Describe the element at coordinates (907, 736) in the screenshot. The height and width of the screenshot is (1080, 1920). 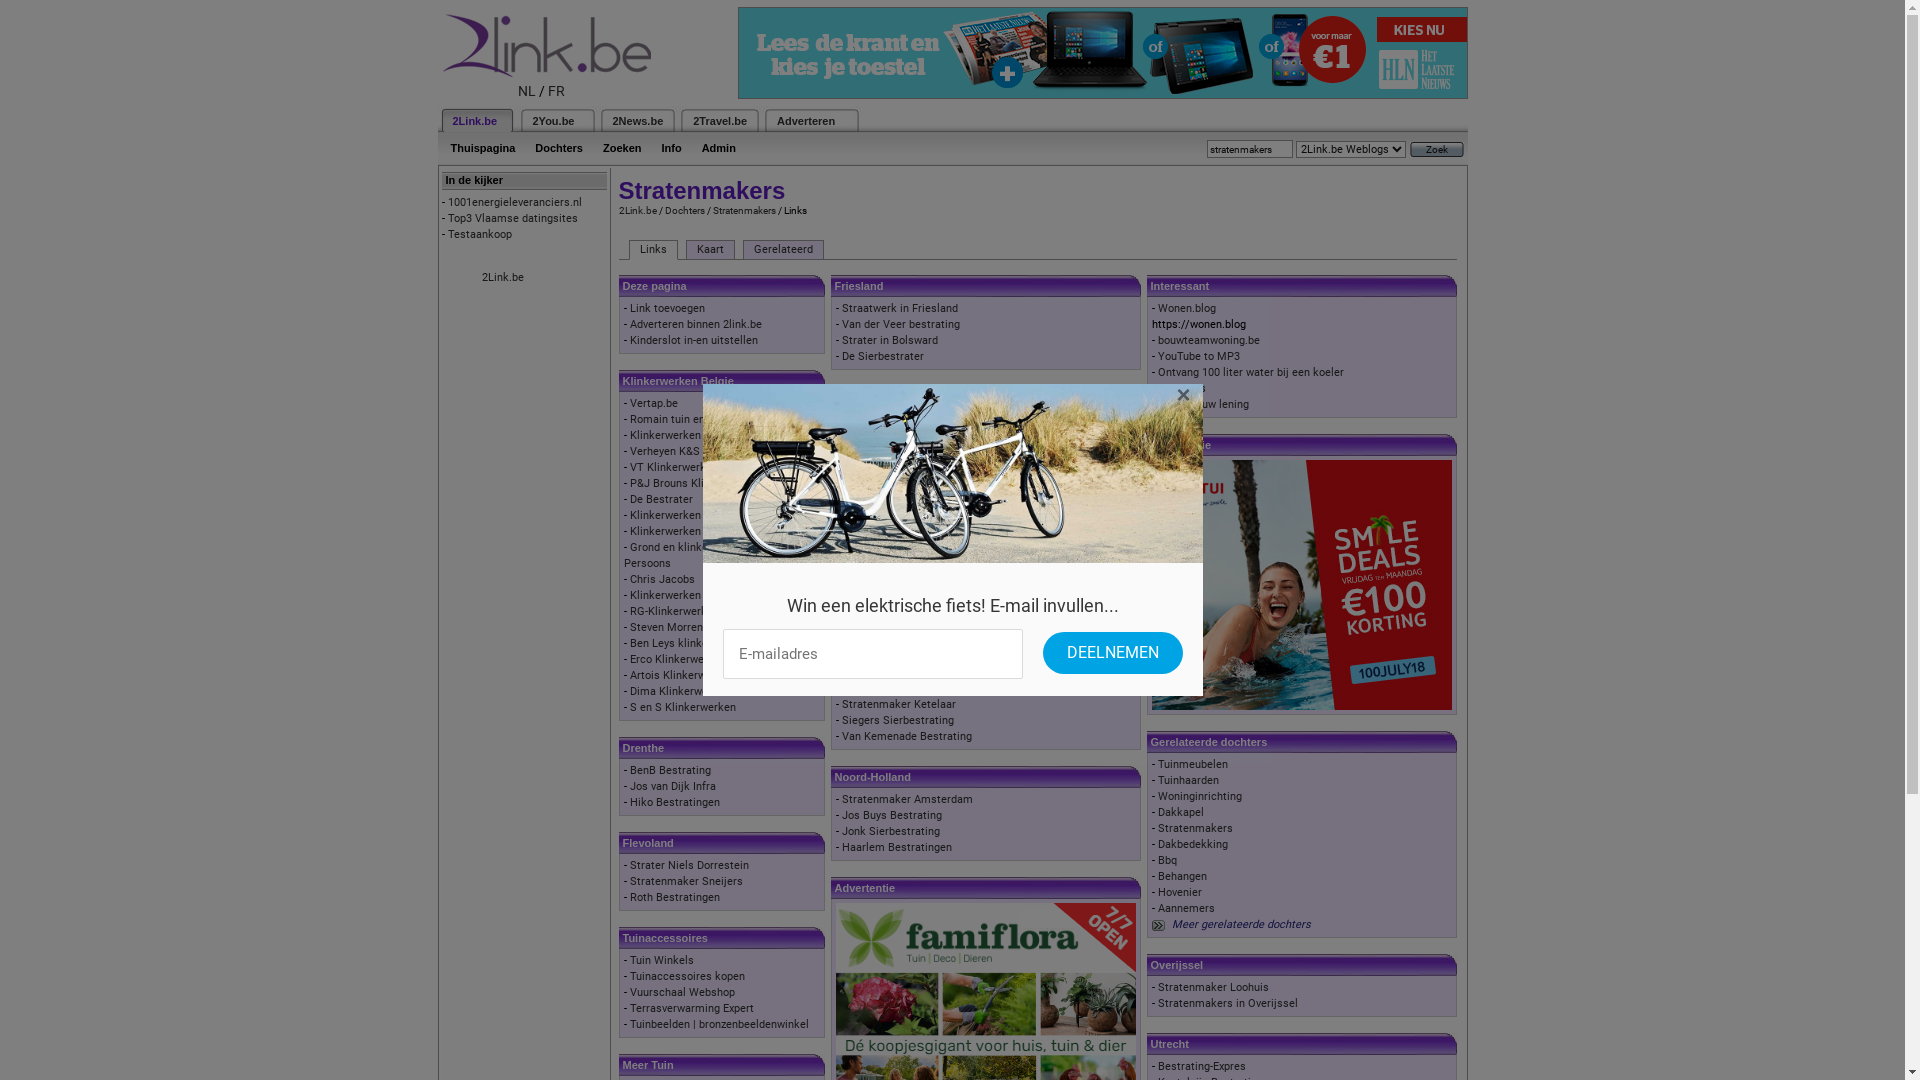
I see `Van Kemenade Bestrating` at that location.